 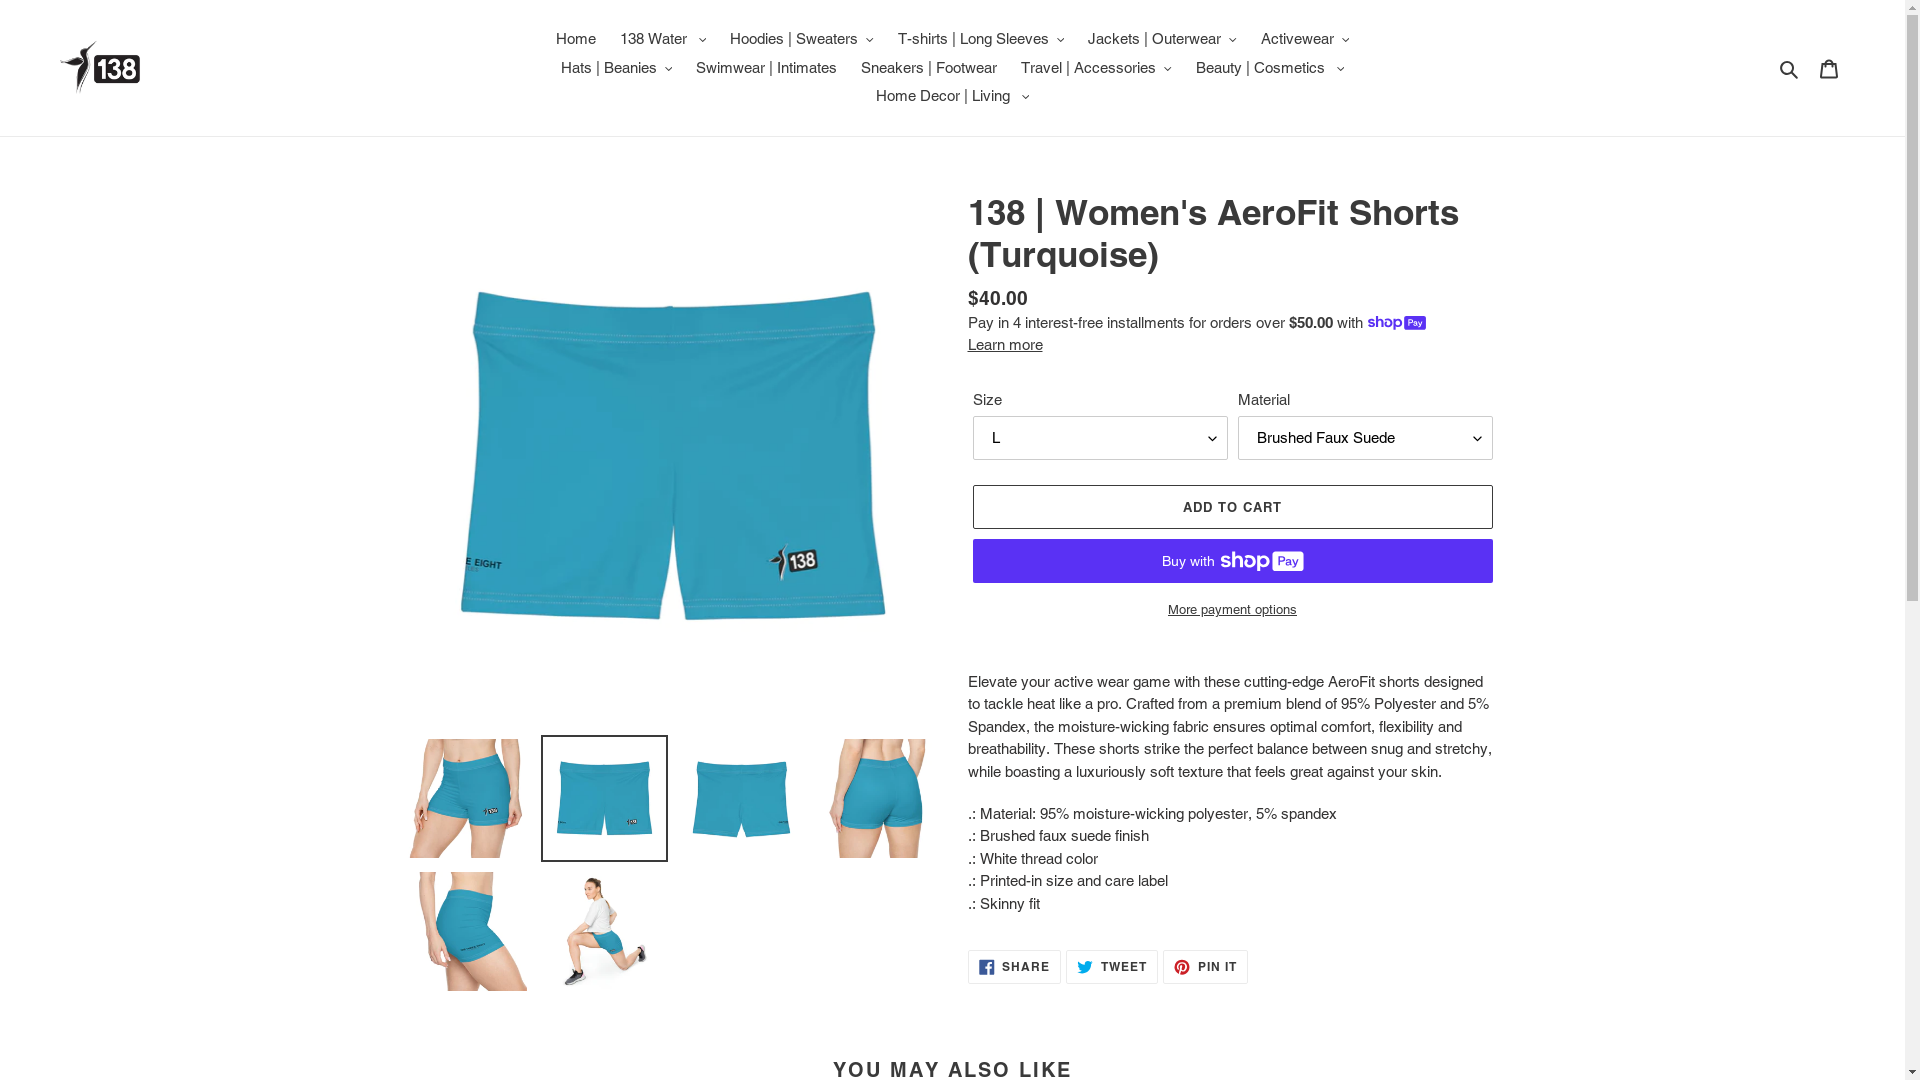 I want to click on More payment options, so click(x=1232, y=610).